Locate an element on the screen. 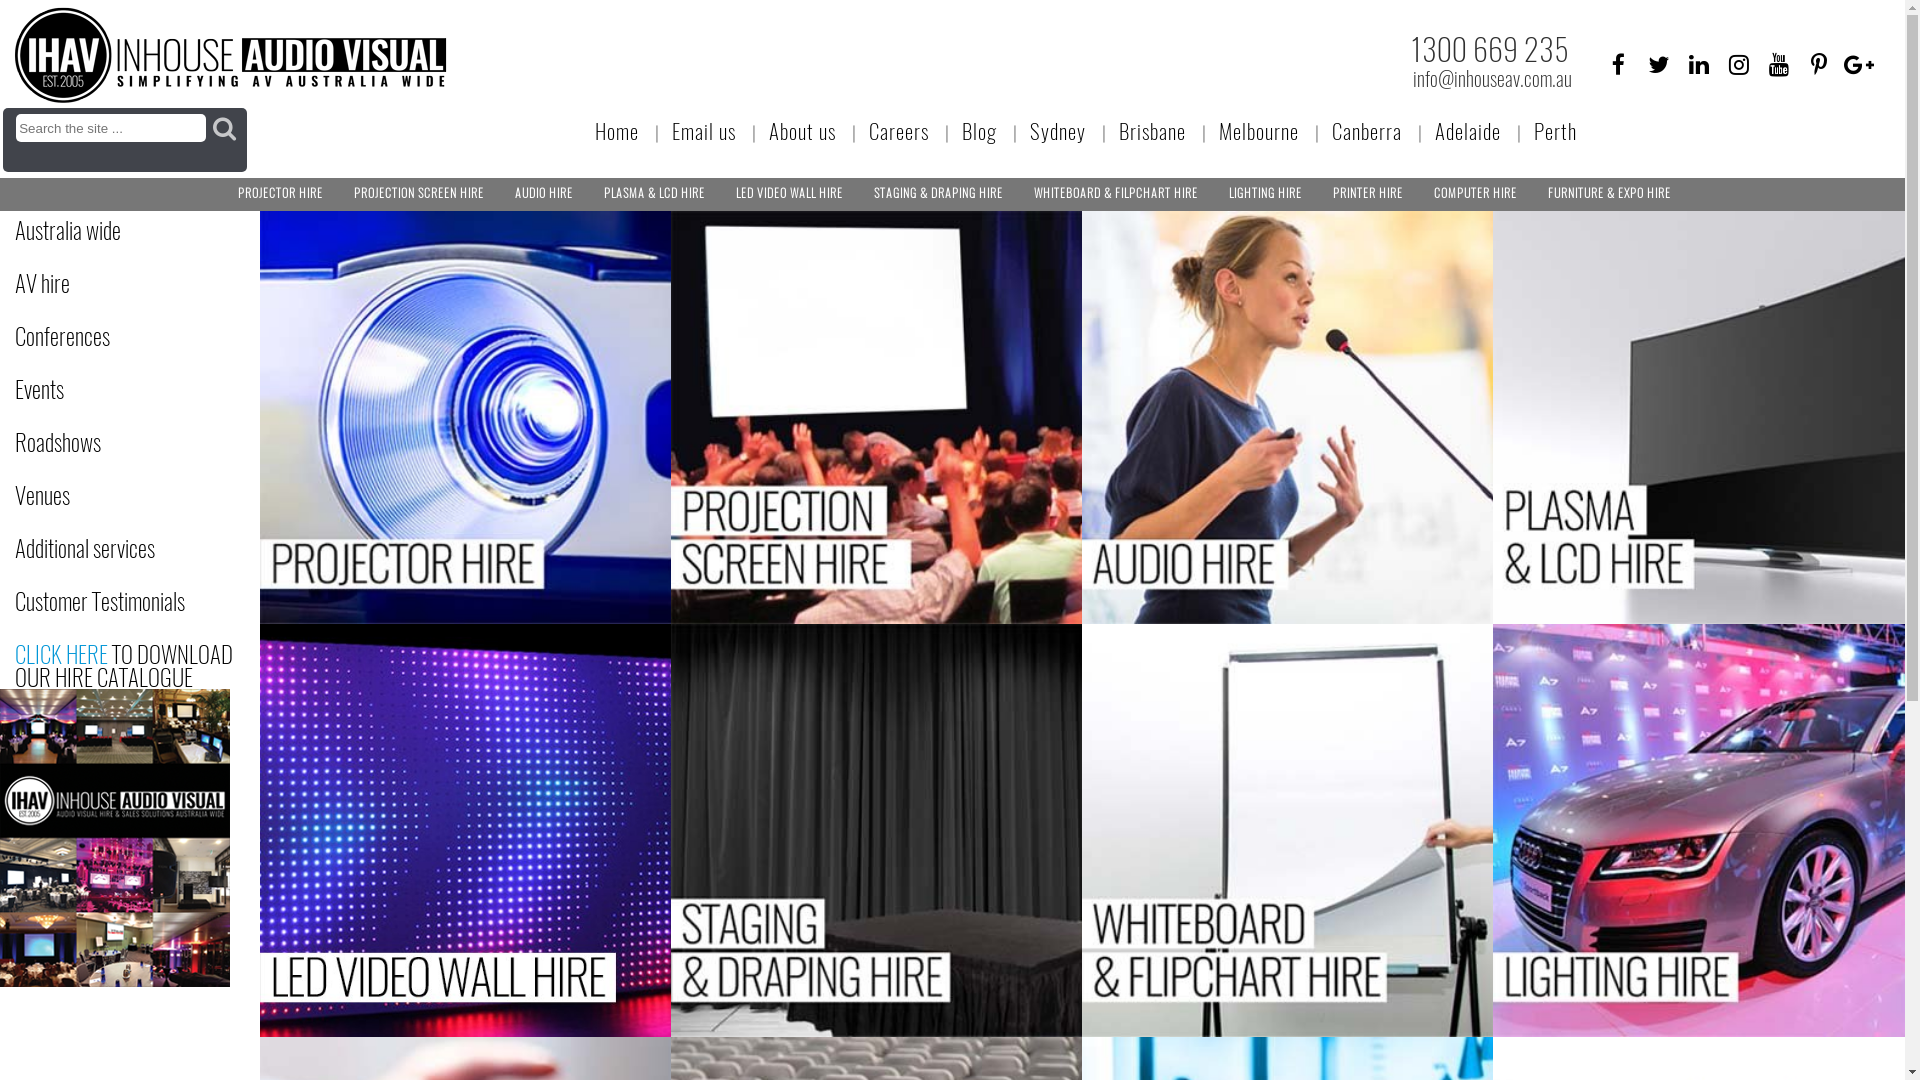 The width and height of the screenshot is (1920, 1080). FURNITURE & EXPO HIRE is located at coordinates (1610, 194).